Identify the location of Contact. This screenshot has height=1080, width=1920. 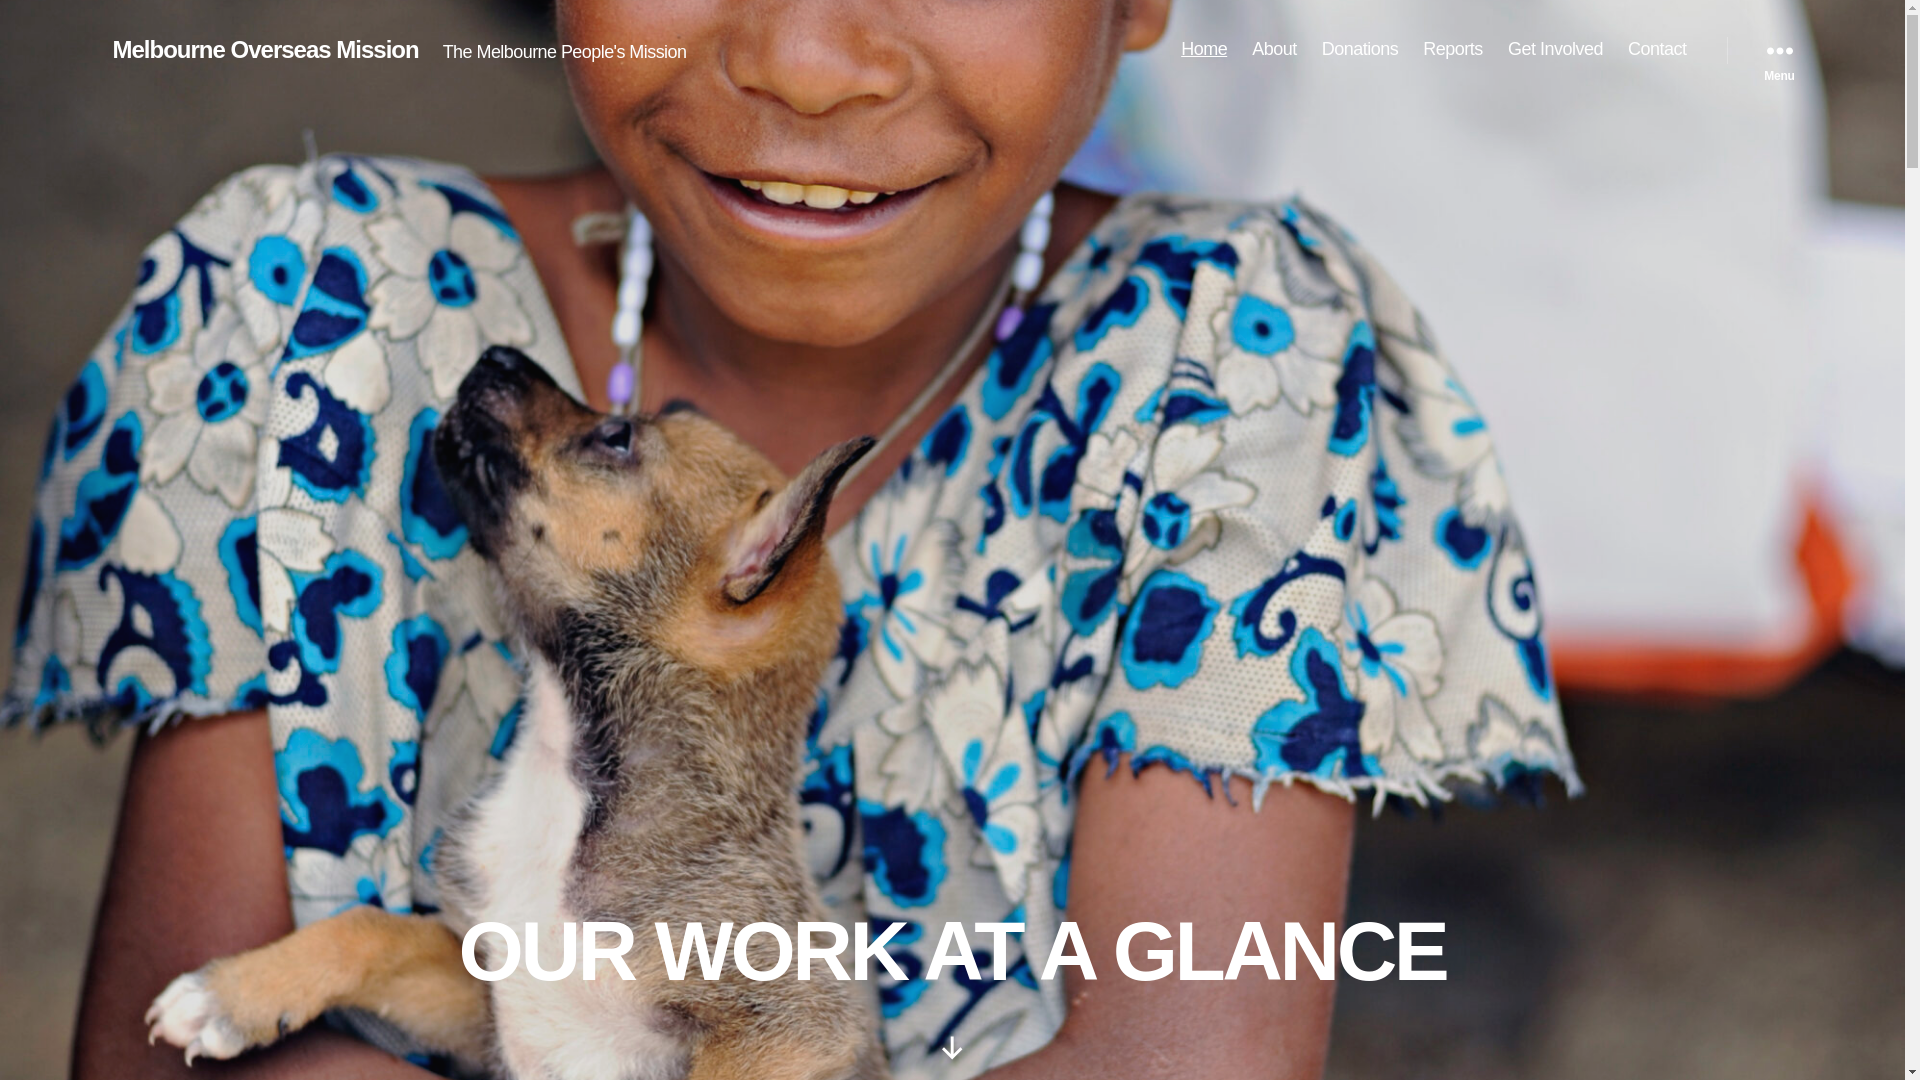
(1658, 50).